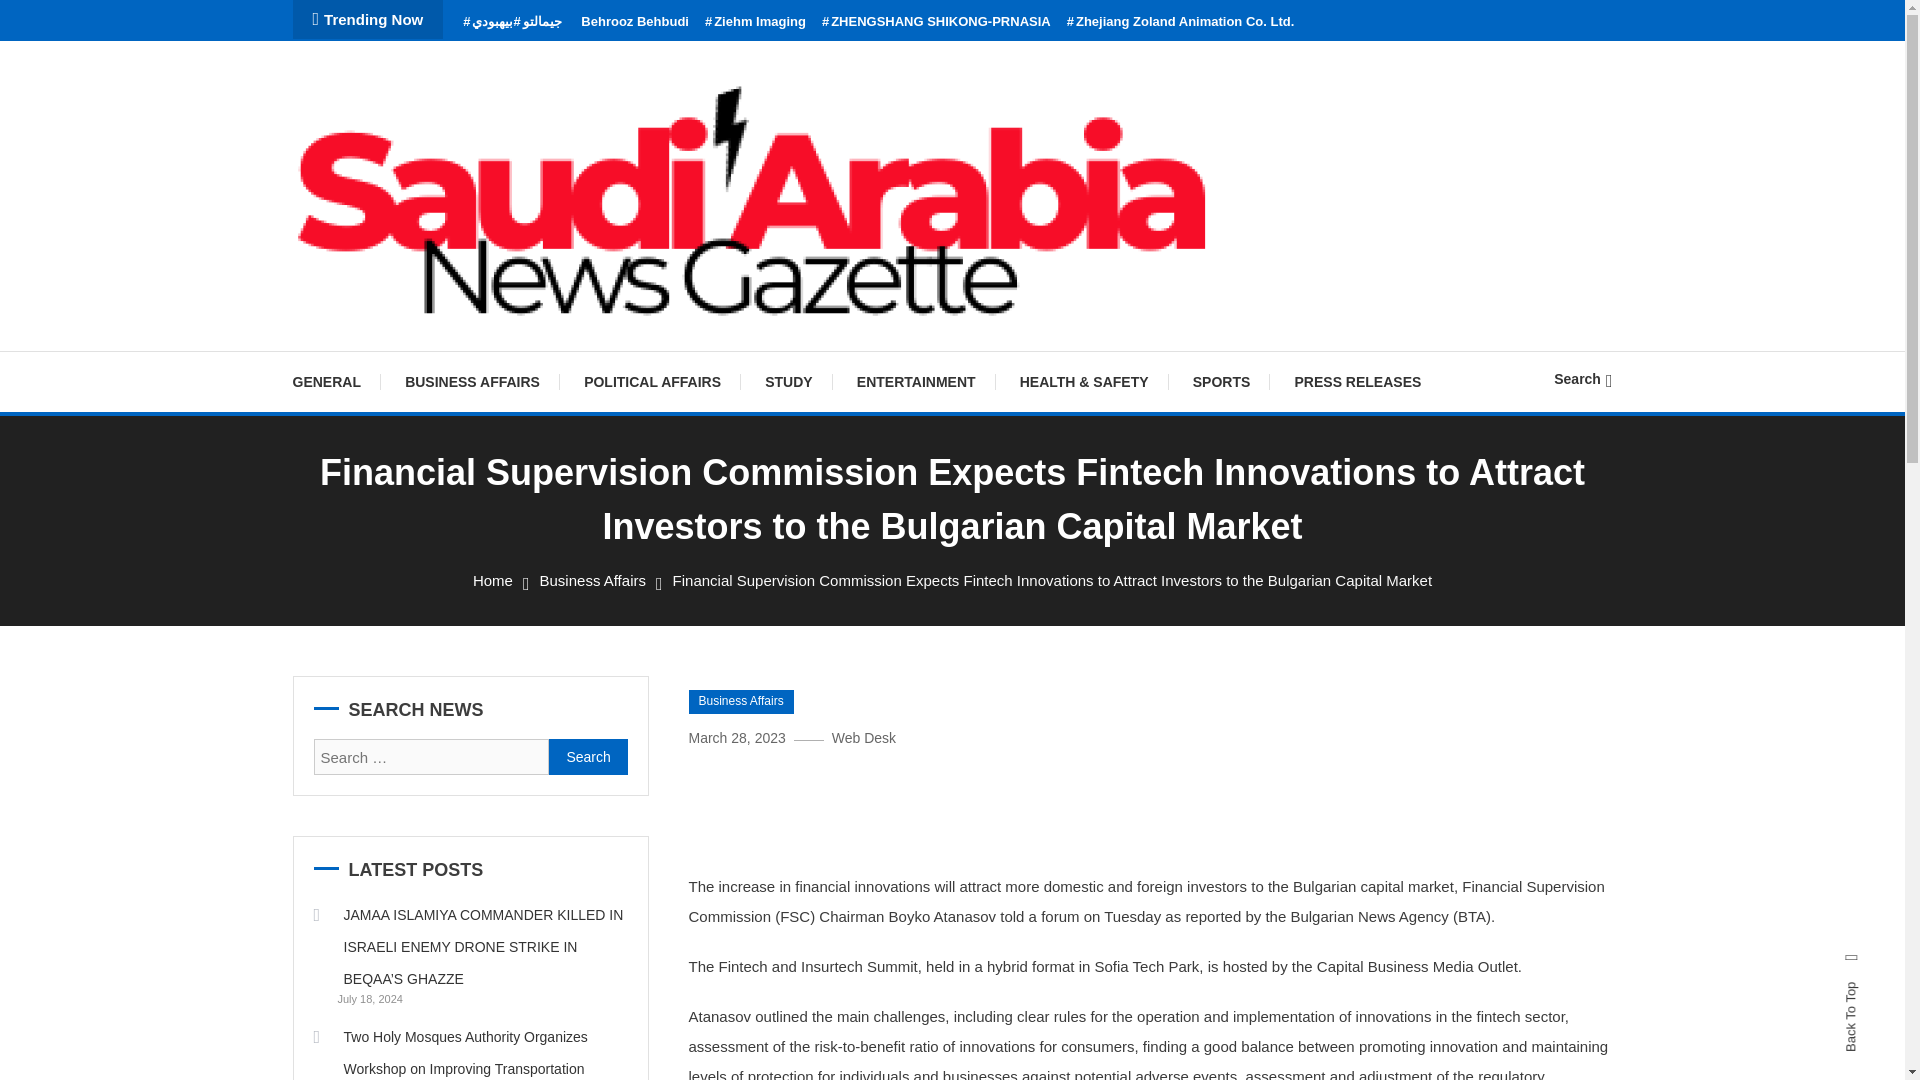 The height and width of the screenshot is (1080, 1920). Describe the element at coordinates (936, 22) in the screenshot. I see `ZHENGSHANG SHIKONG-PRNASIA` at that location.